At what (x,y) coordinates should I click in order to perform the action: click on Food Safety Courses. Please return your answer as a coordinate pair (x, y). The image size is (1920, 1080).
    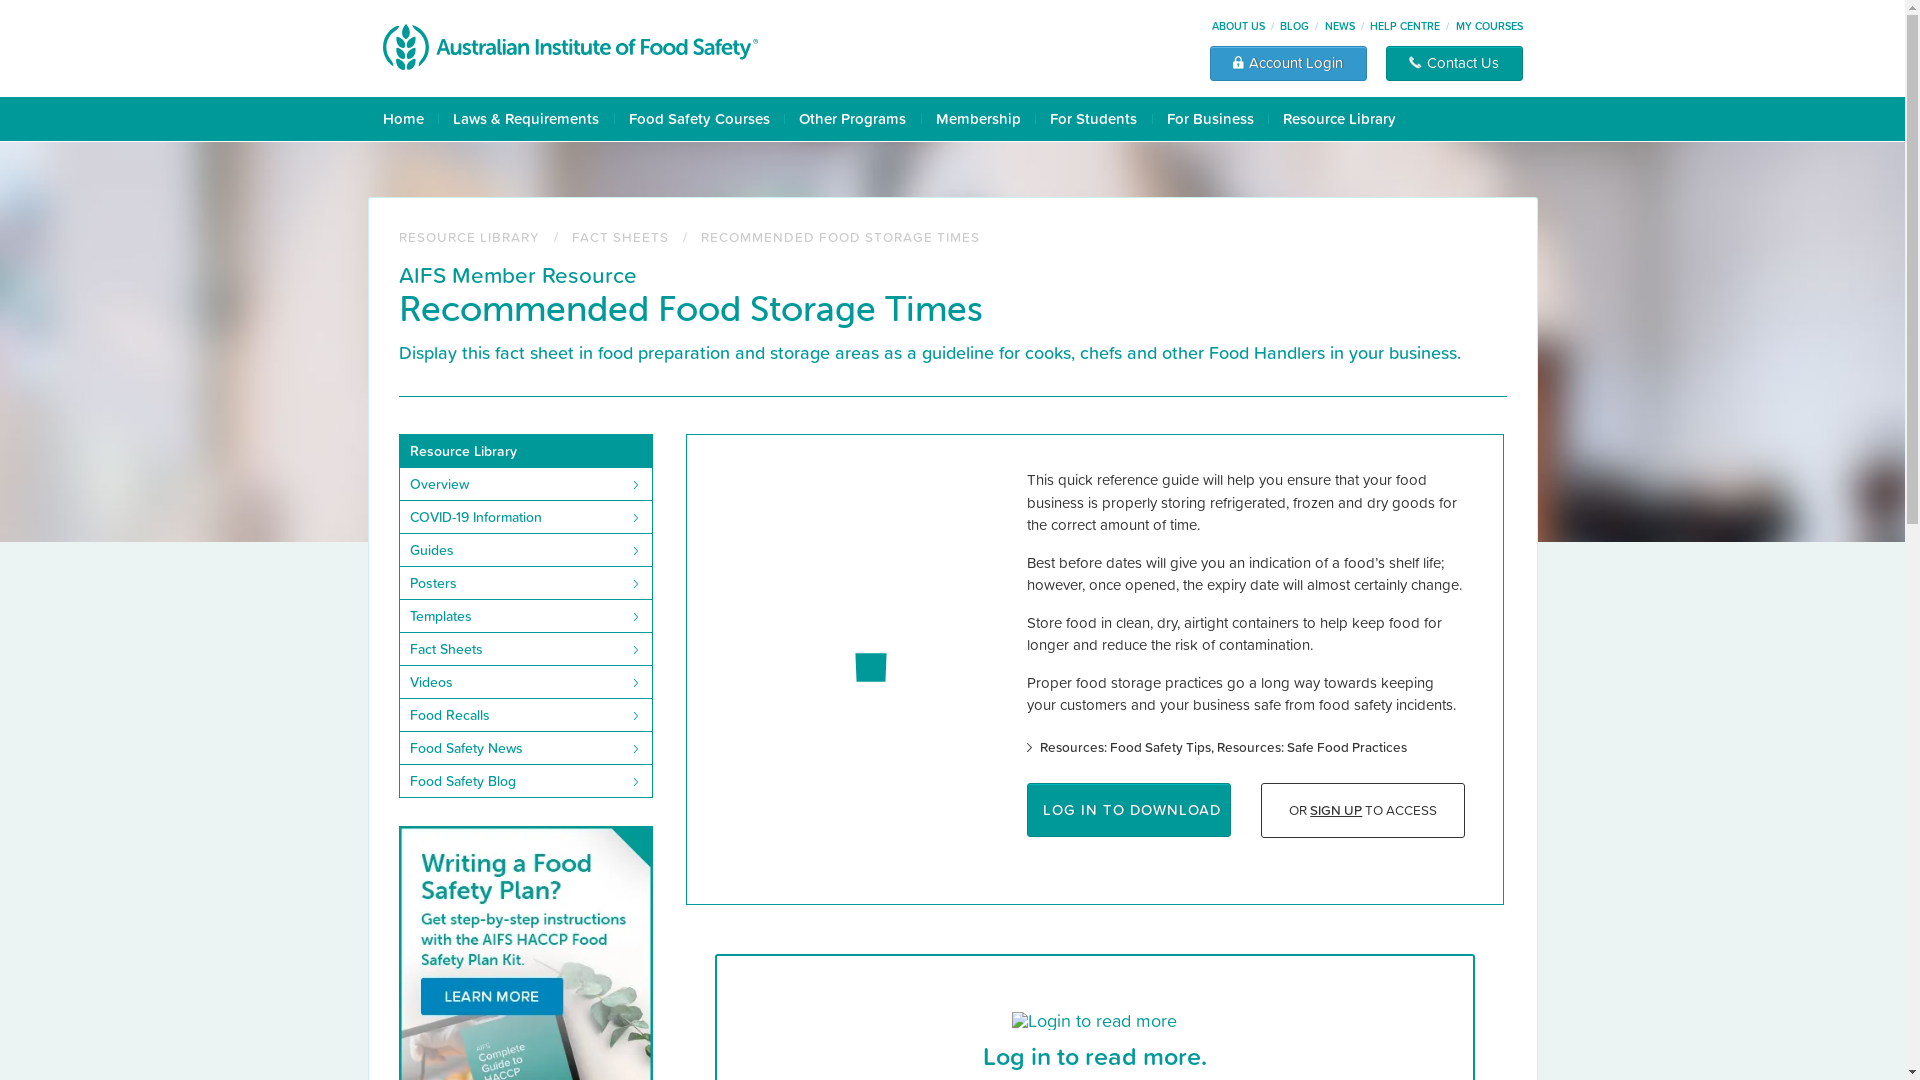
    Looking at the image, I should click on (706, 119).